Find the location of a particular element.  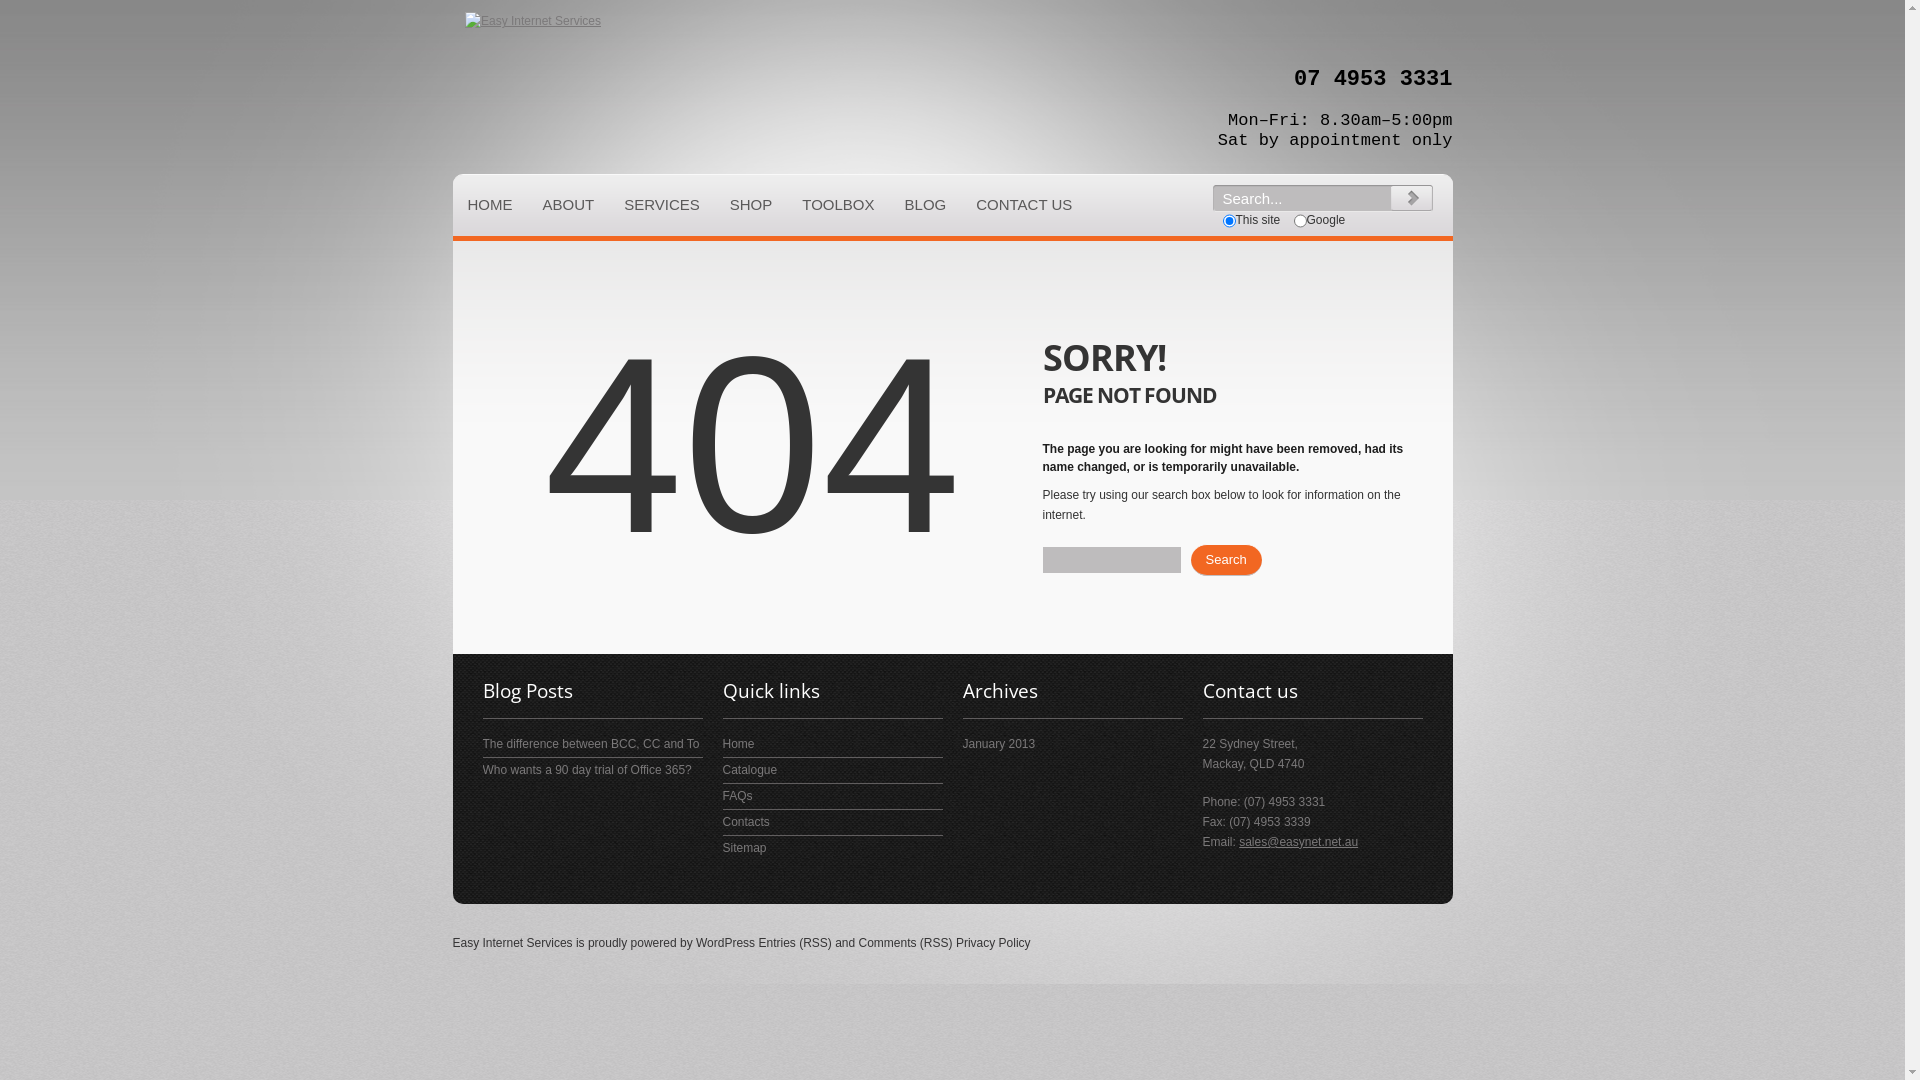

The difference between BCC, CC and To is located at coordinates (590, 744).